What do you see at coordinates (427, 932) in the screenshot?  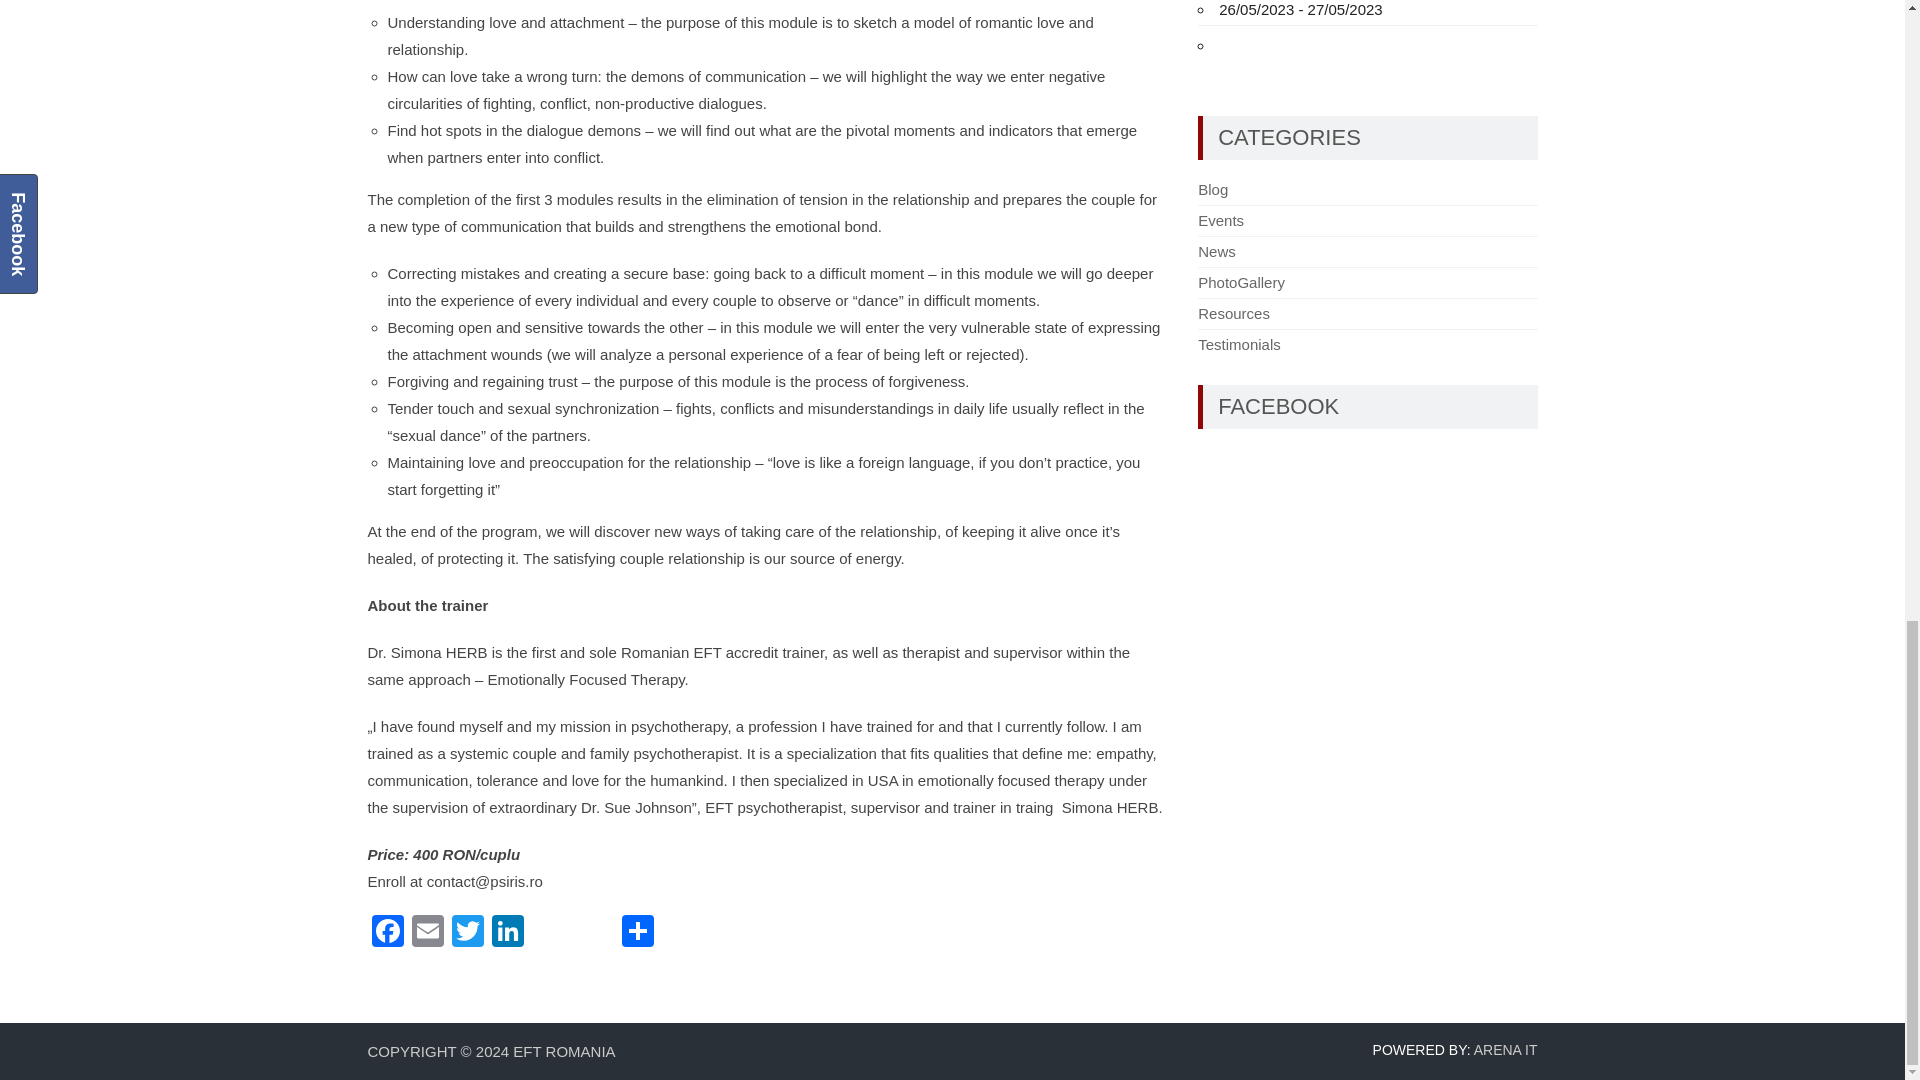 I see `Email` at bounding box center [427, 932].